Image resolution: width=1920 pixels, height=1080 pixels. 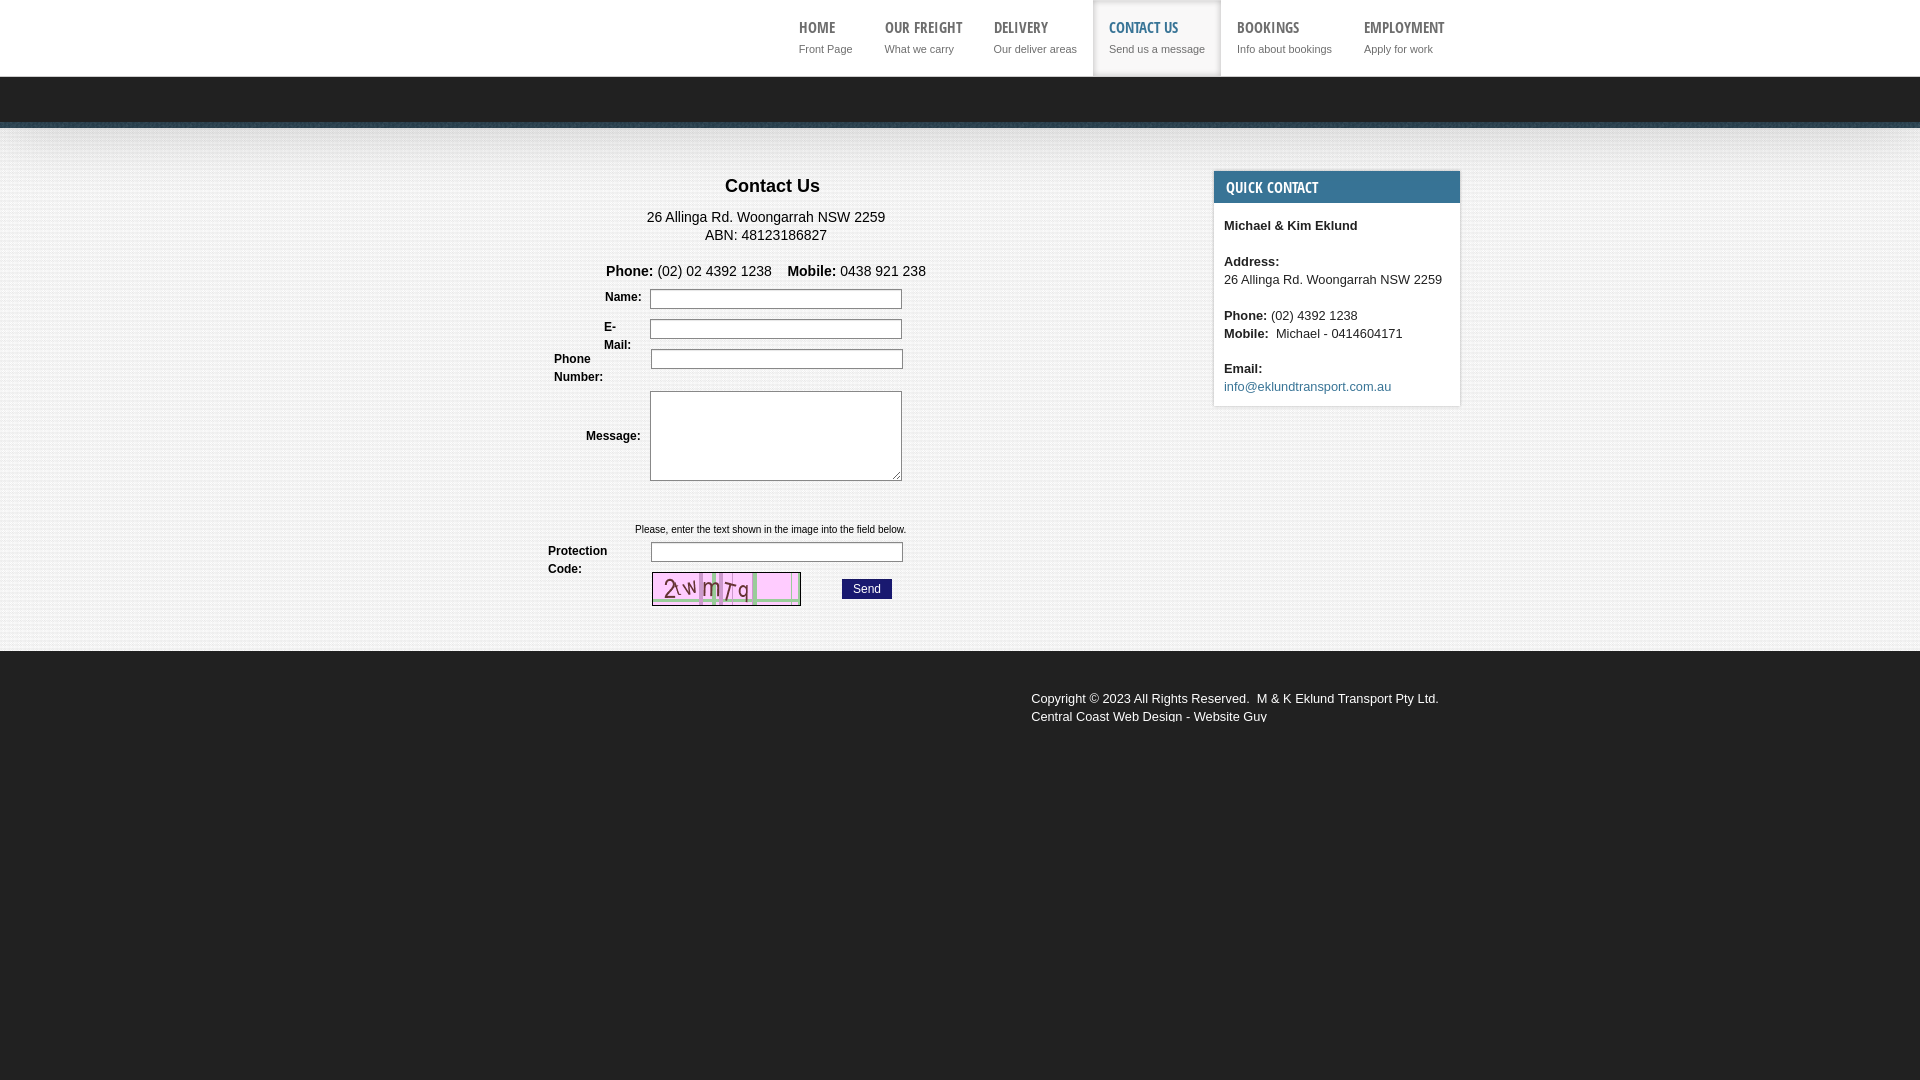 I want to click on Our deliver areas, so click(x=1036, y=48).